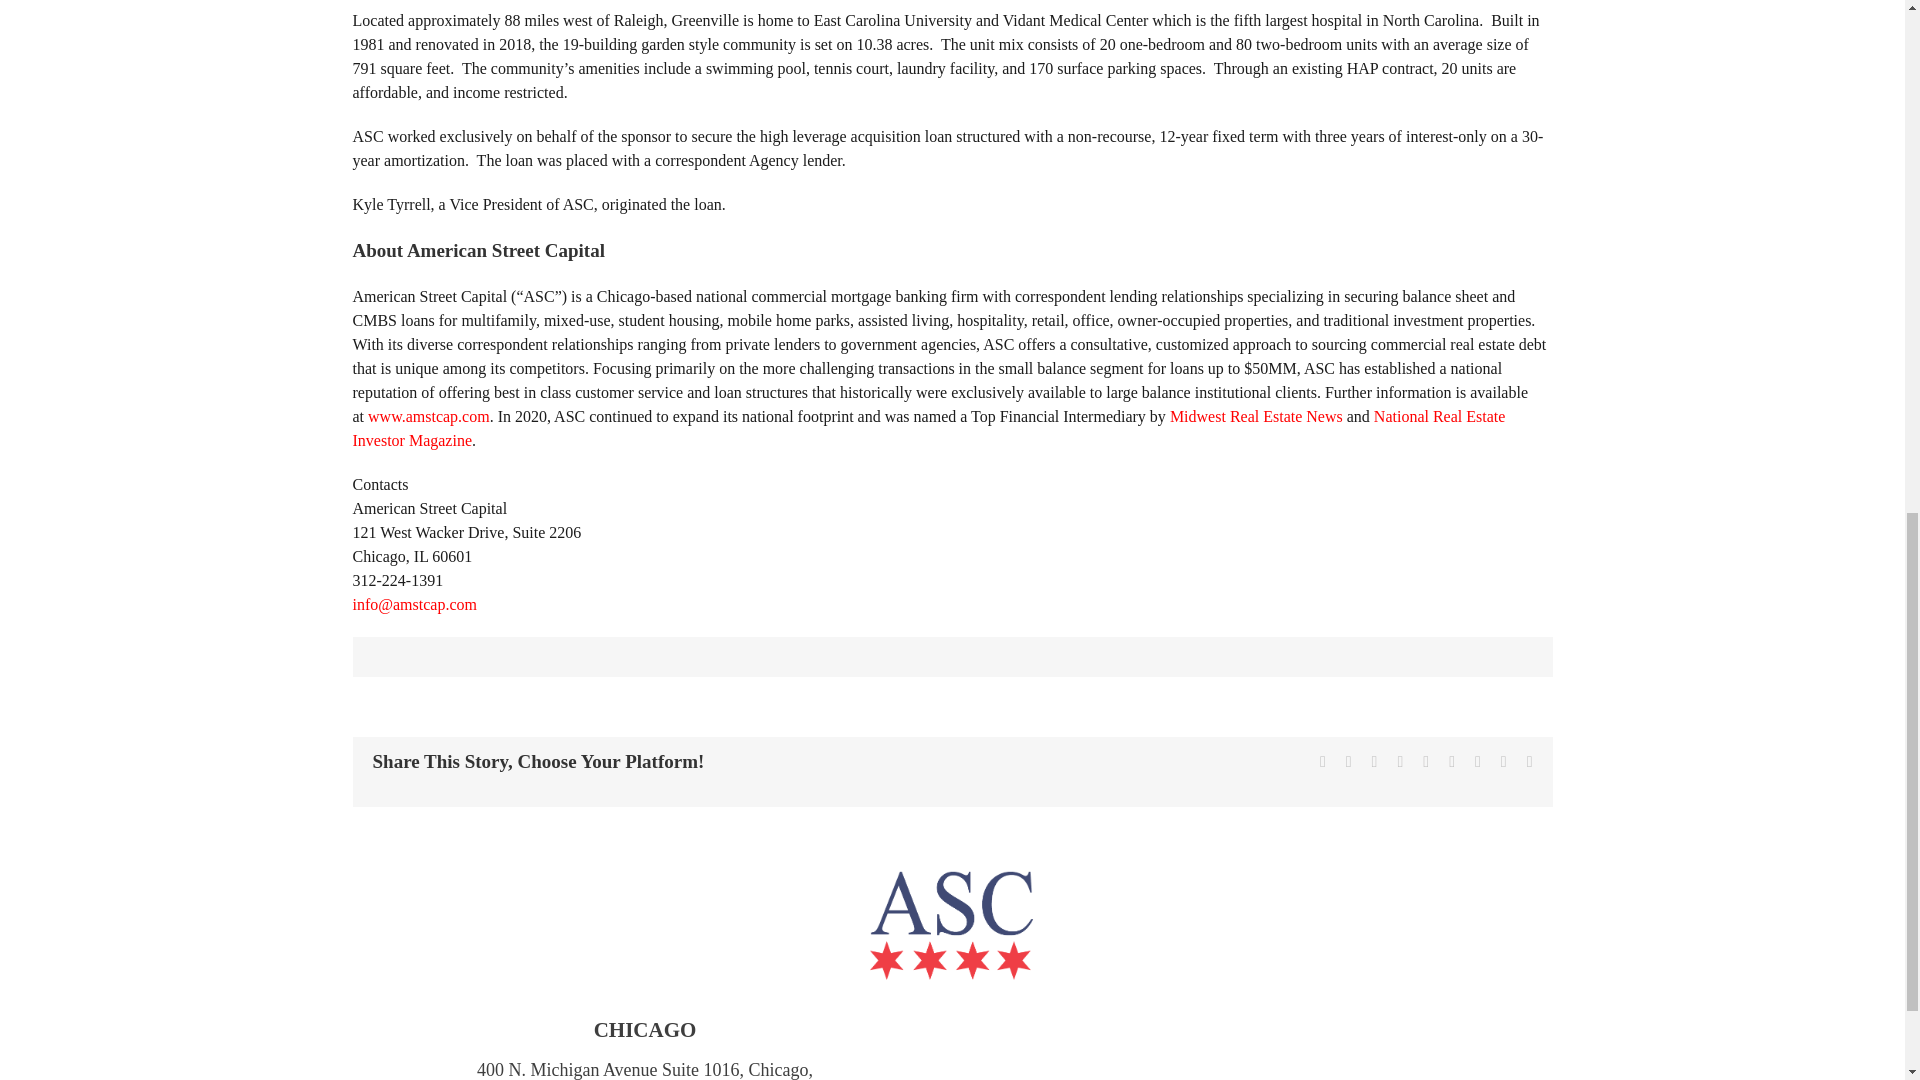 Image resolution: width=1920 pixels, height=1080 pixels. Describe the element at coordinates (1477, 762) in the screenshot. I see `Pinterest` at that location.